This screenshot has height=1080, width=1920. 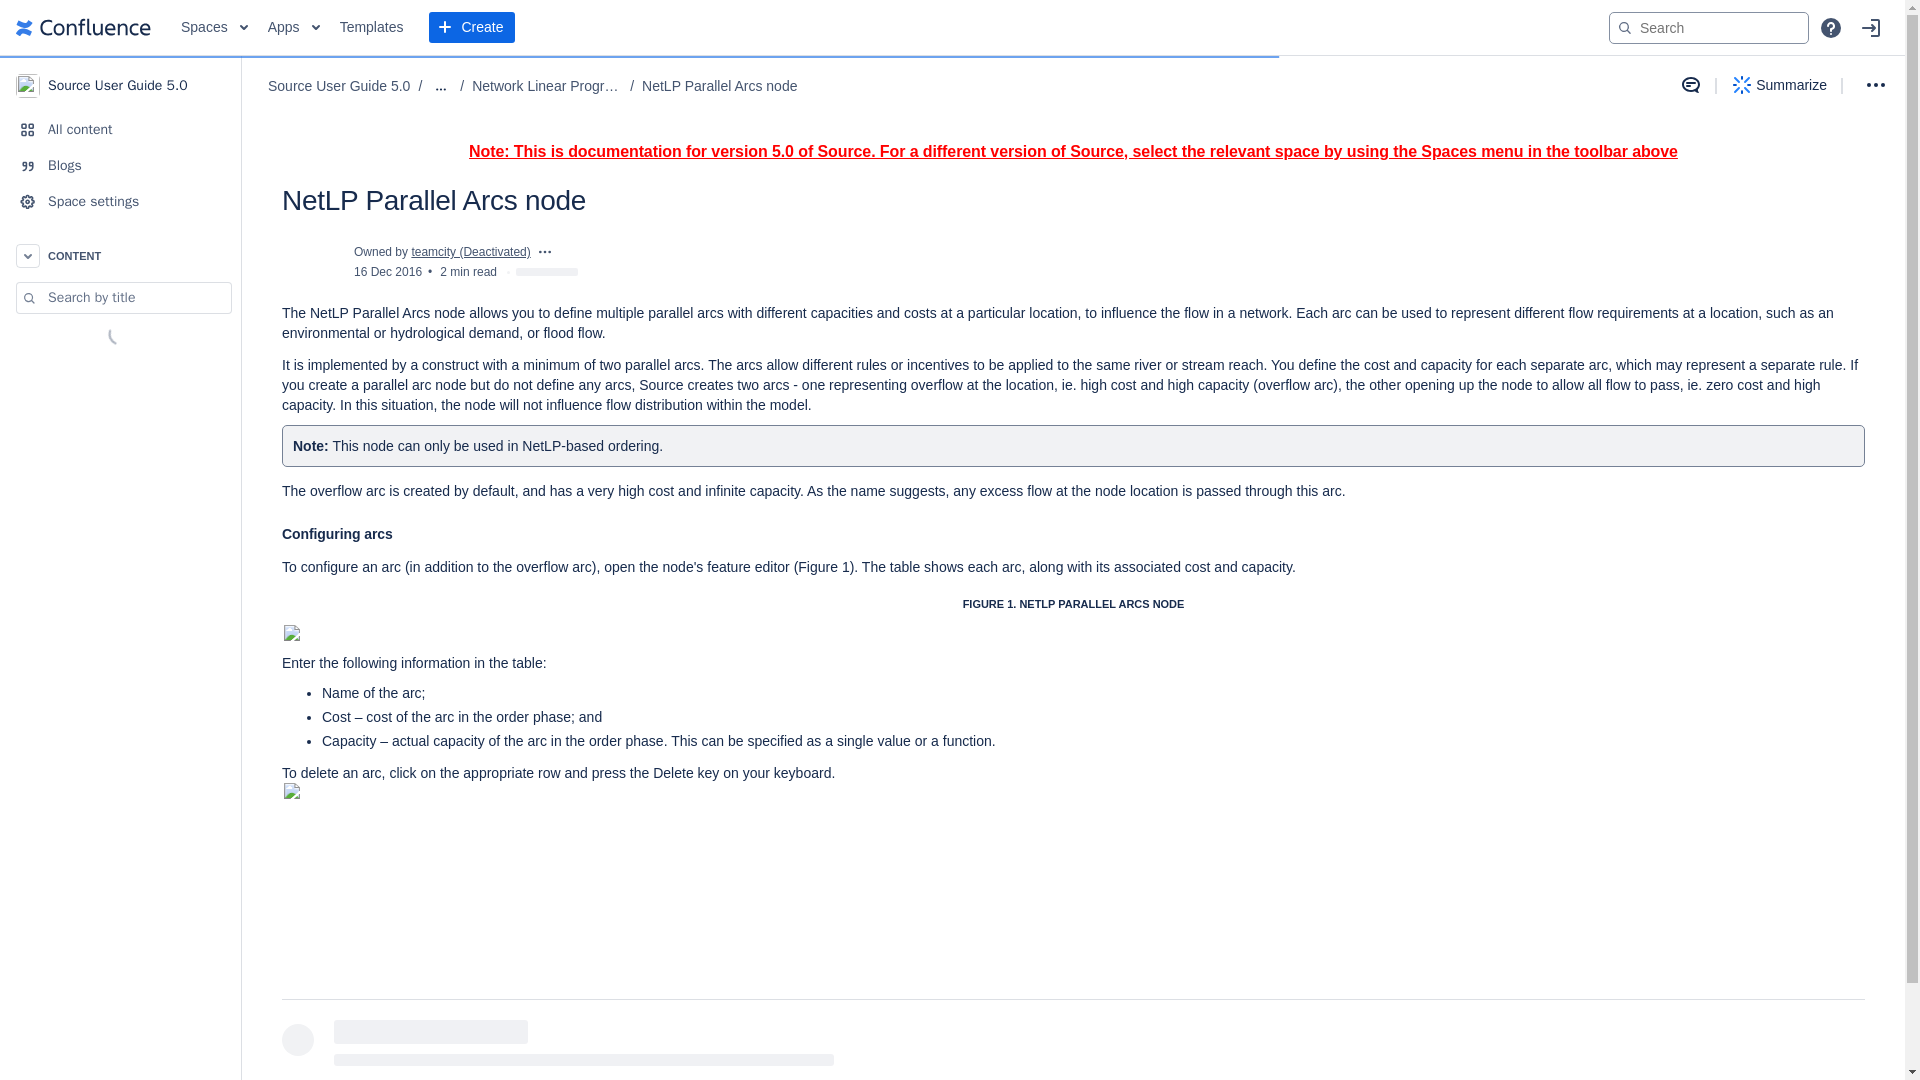 I want to click on All content, so click(x=120, y=130).